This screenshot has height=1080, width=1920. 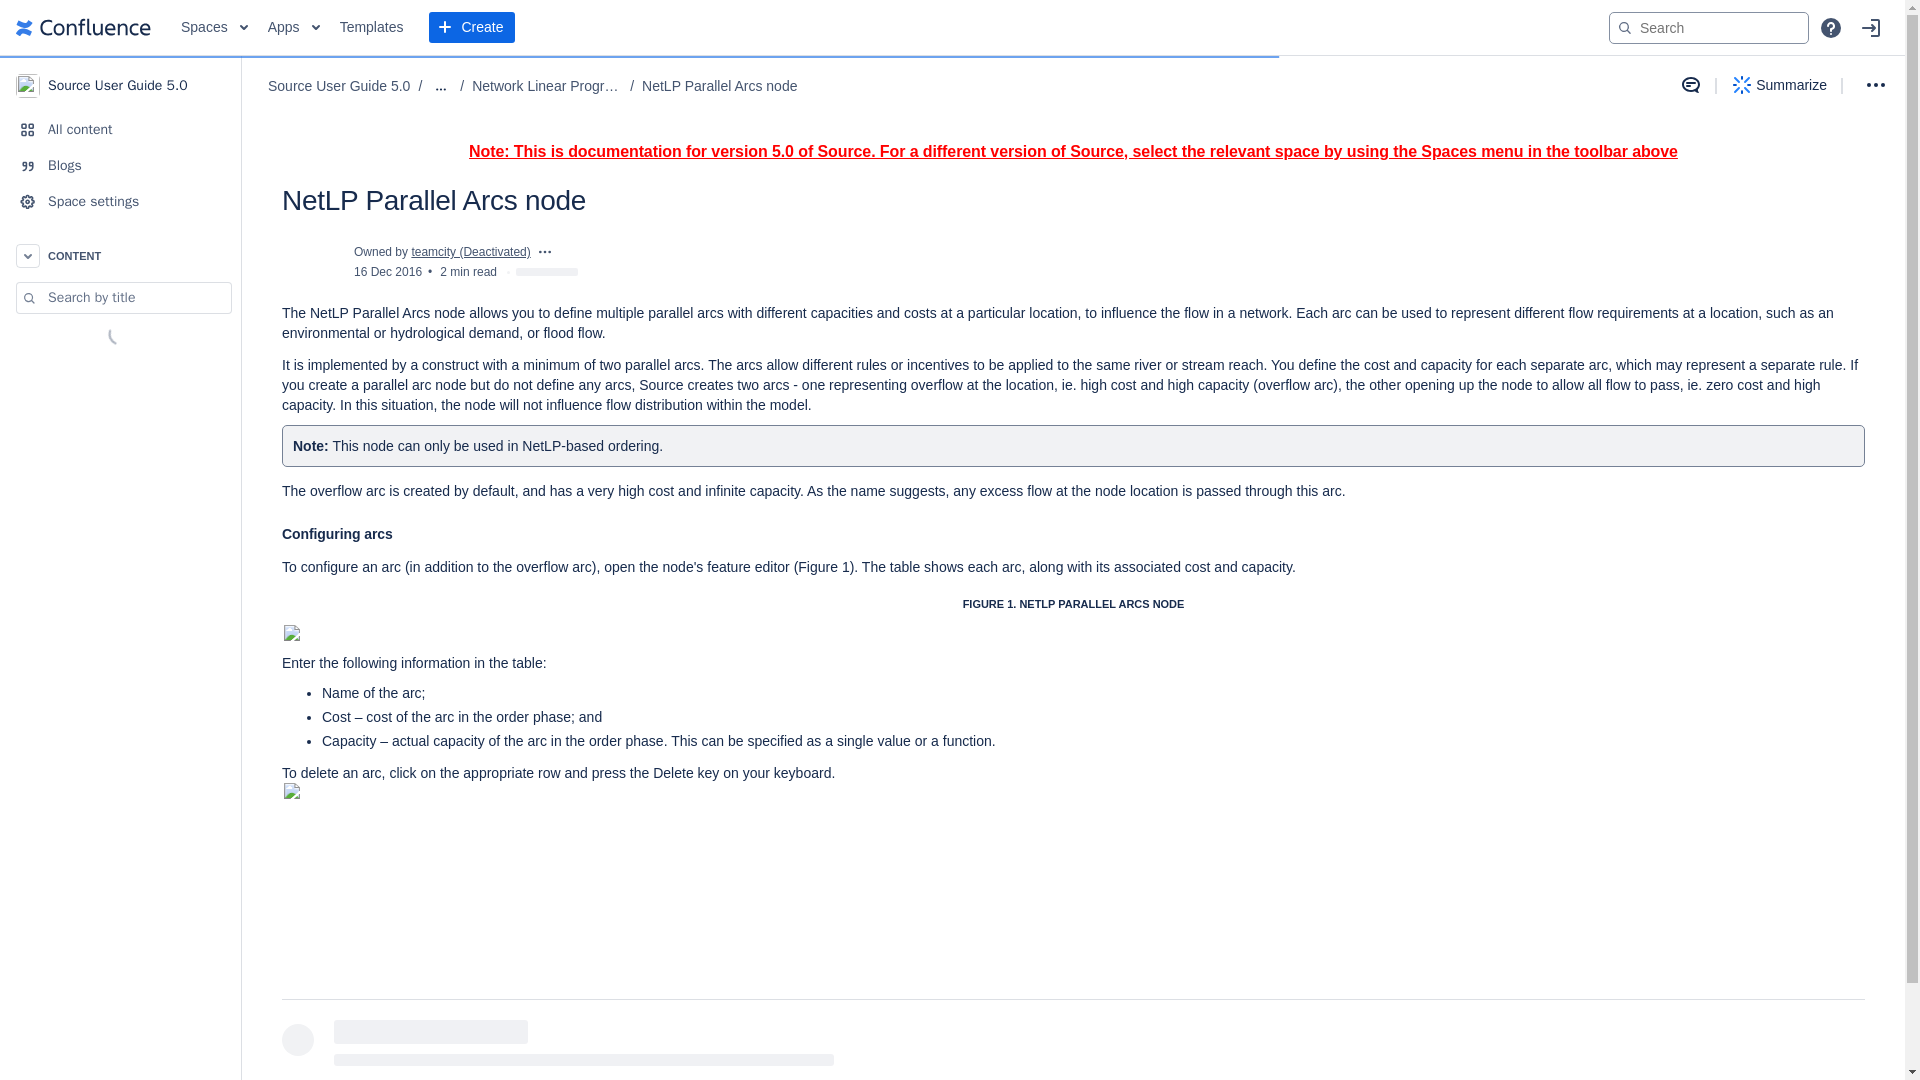 I want to click on All content, so click(x=120, y=130).